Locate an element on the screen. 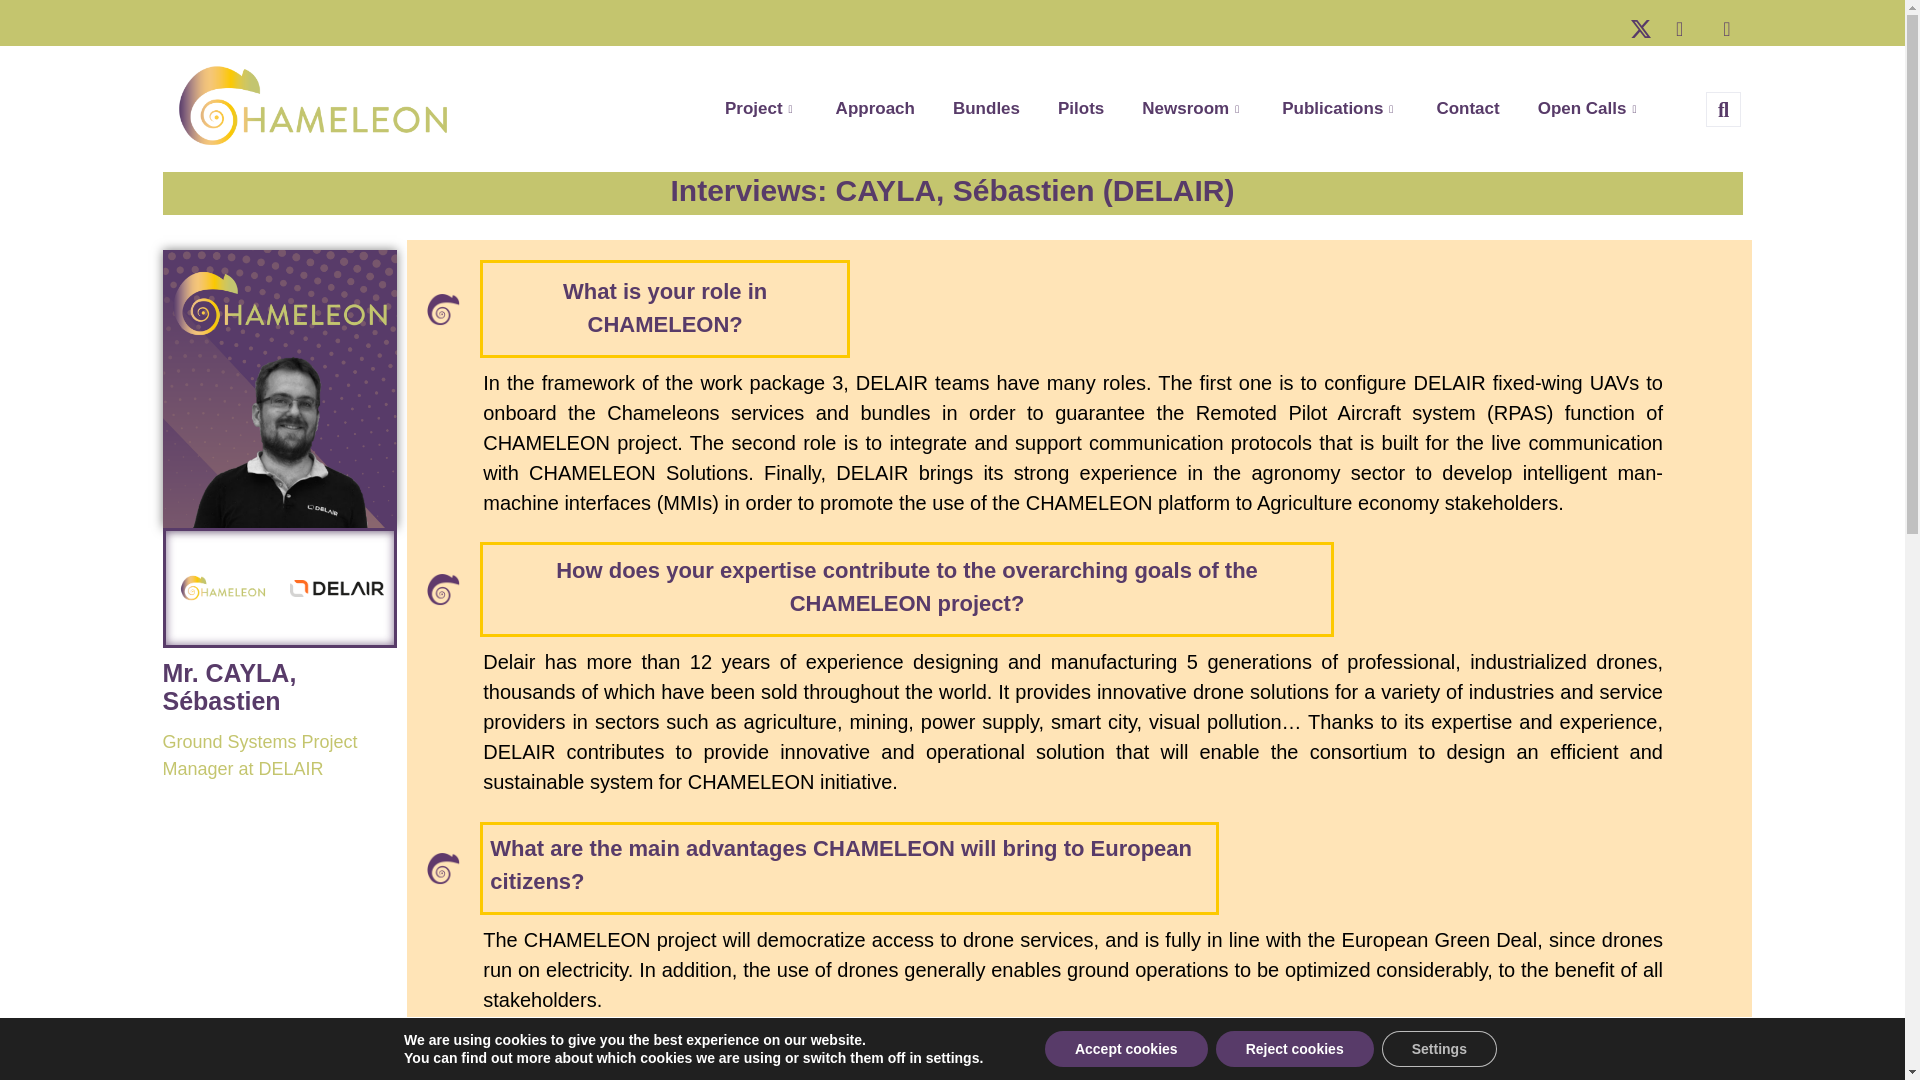  Pilots is located at coordinates (1080, 108).